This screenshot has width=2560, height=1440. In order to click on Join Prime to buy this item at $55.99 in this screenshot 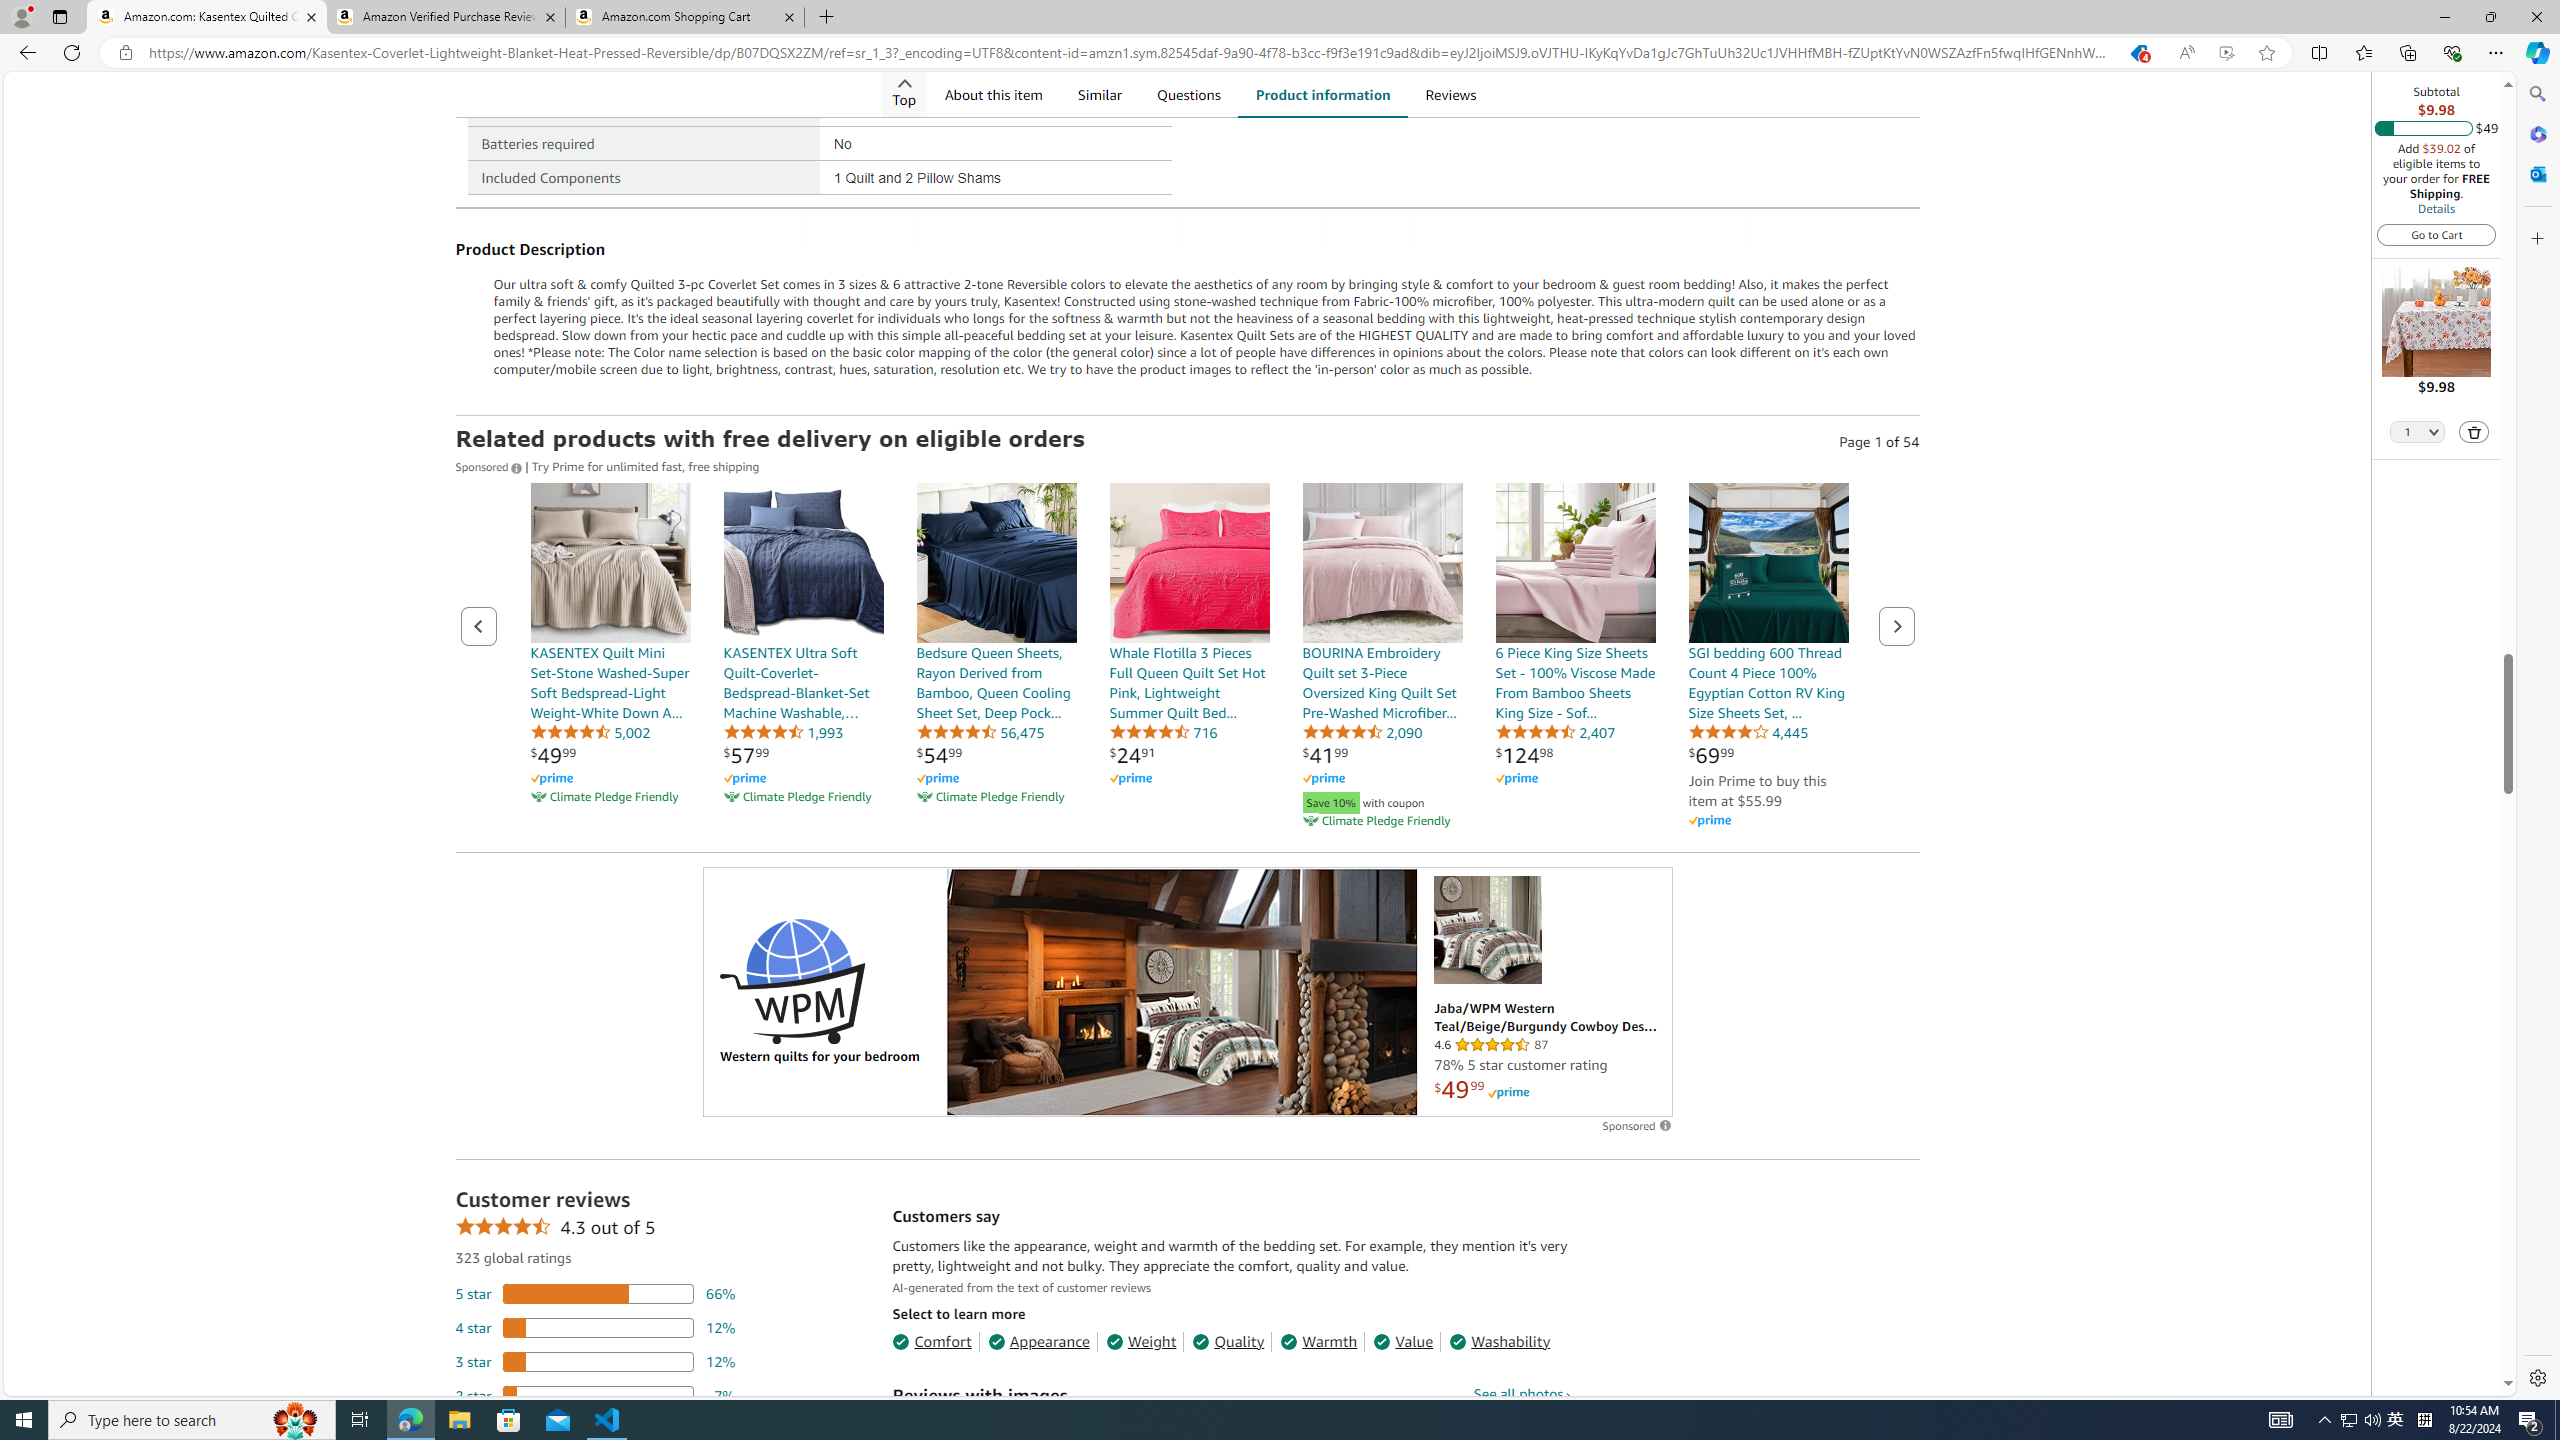, I will do `click(1757, 790)`.